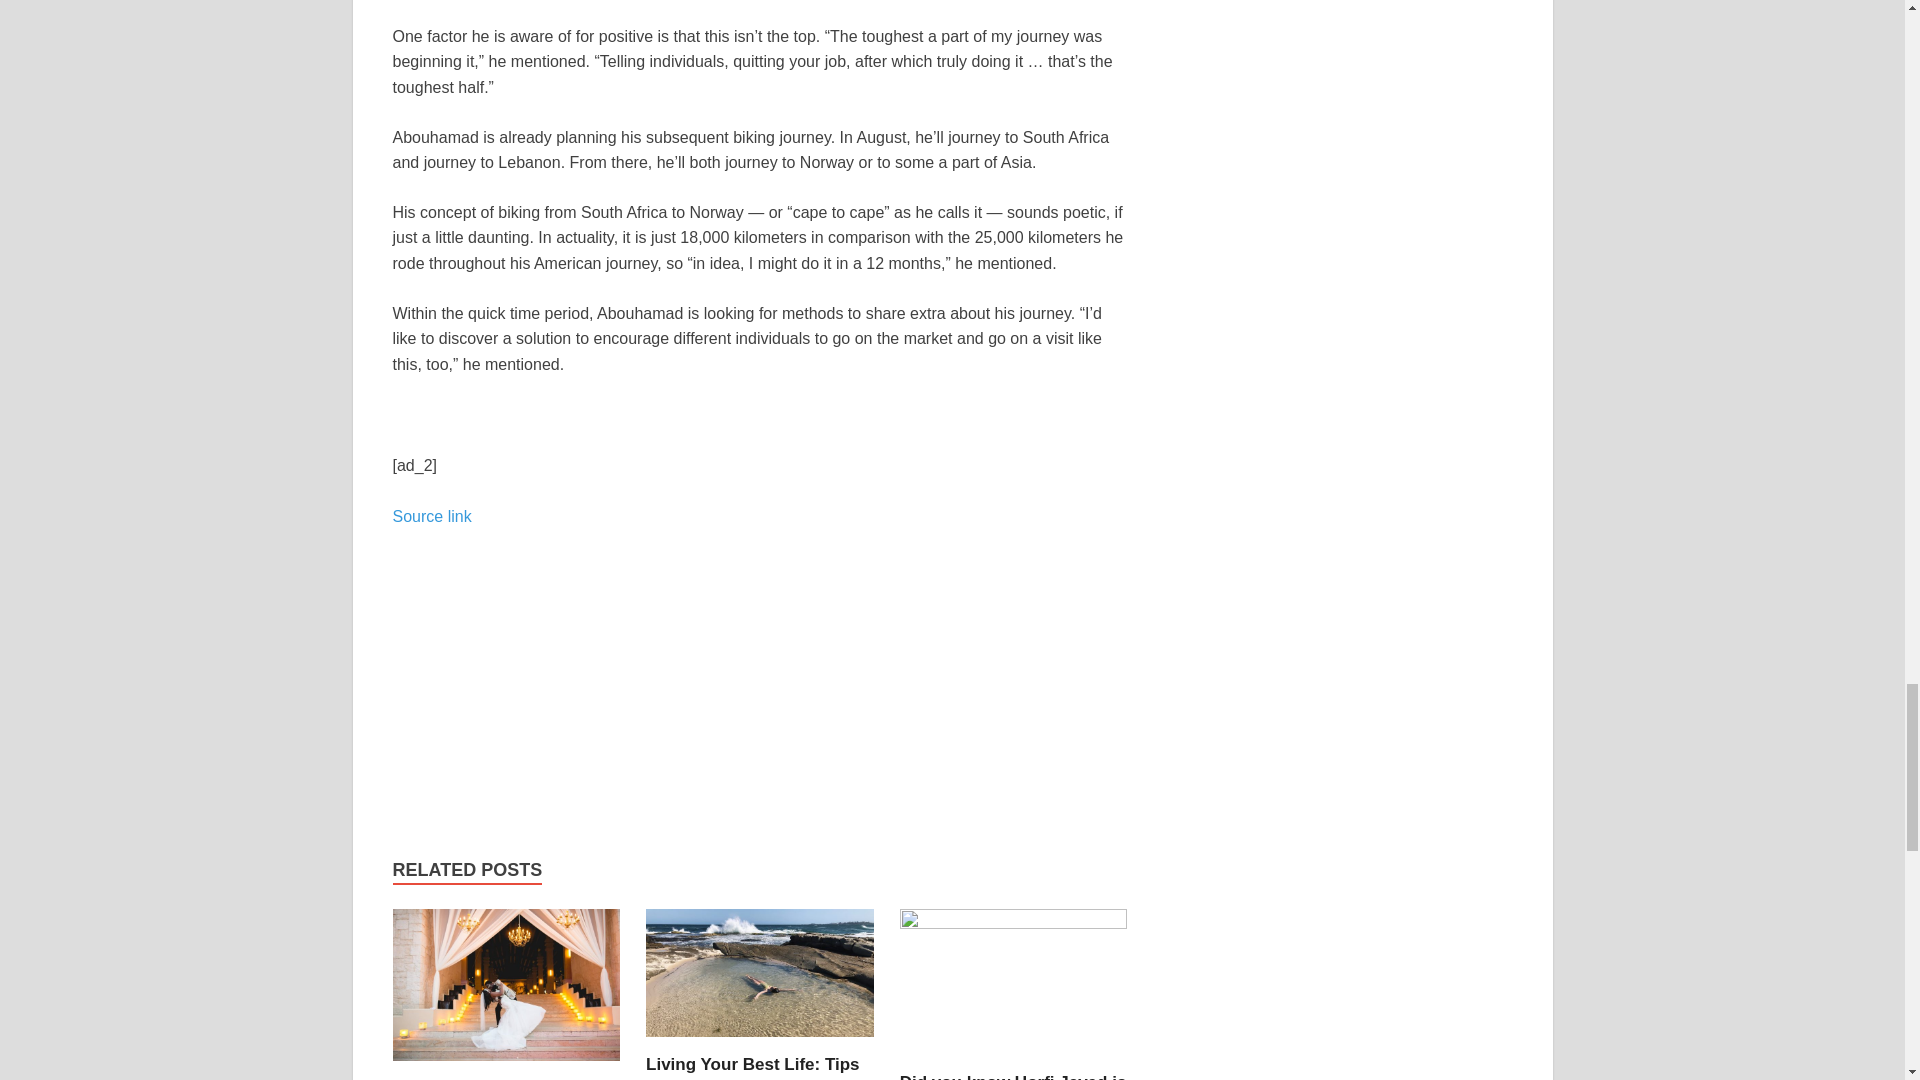  Describe the element at coordinates (1014, 988) in the screenshot. I see `Did you know Uorfi Javed is a Hania Amir fan?` at that location.